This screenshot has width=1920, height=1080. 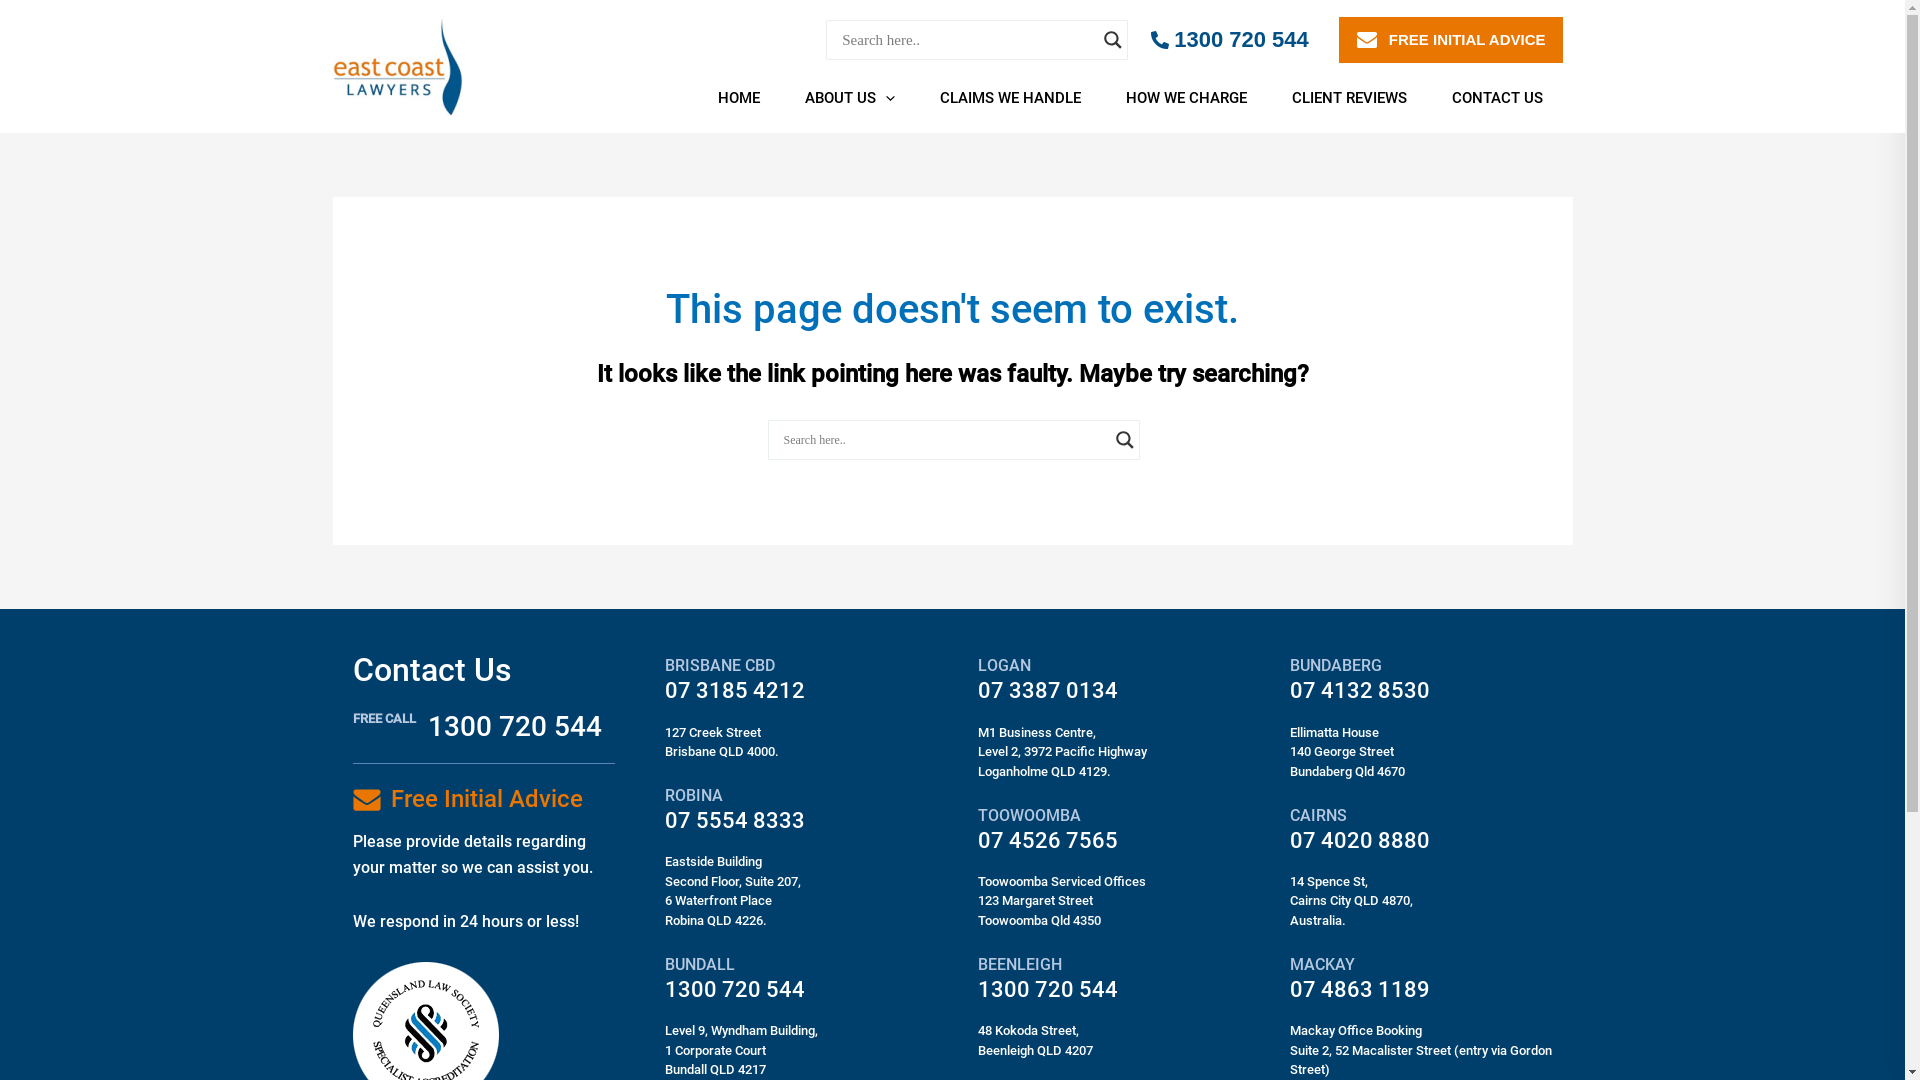 I want to click on CLAIMS WE HANDLE, so click(x=1017, y=98).